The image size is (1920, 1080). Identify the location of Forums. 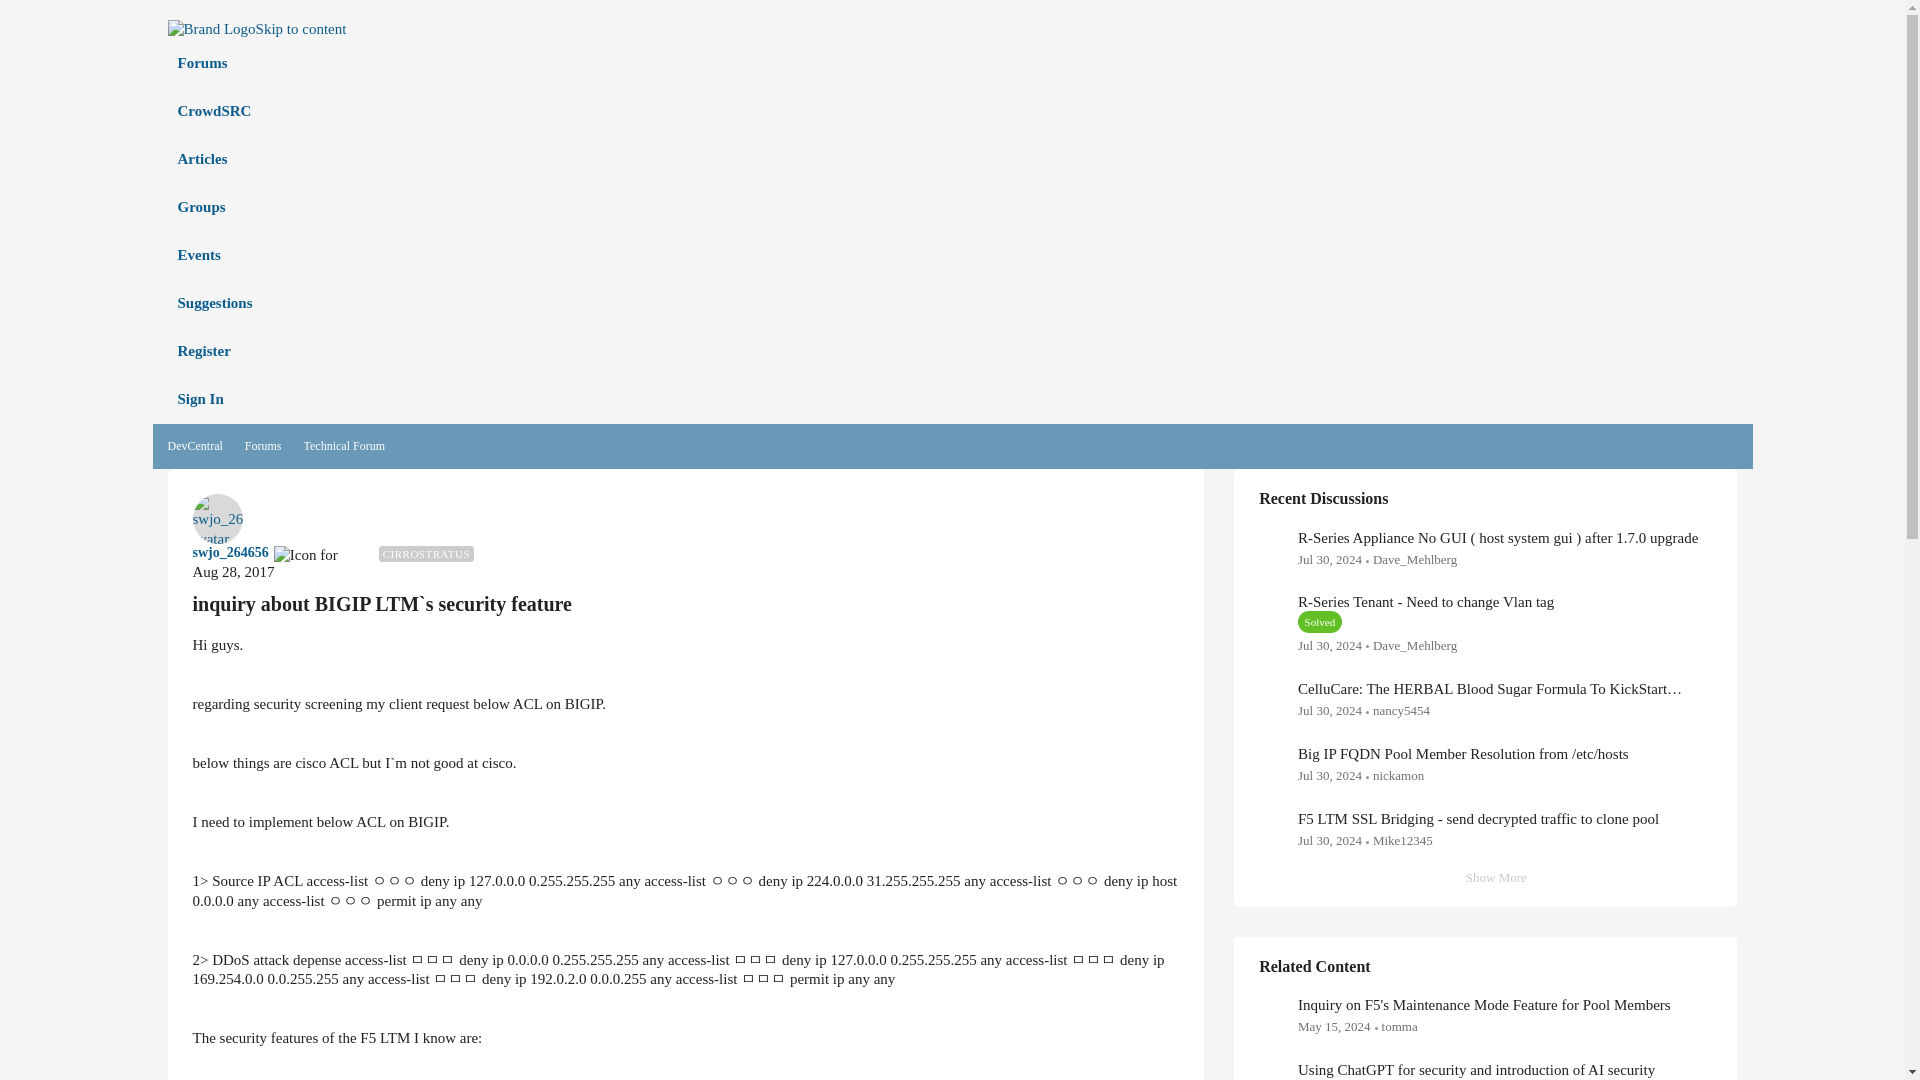
(264, 447).